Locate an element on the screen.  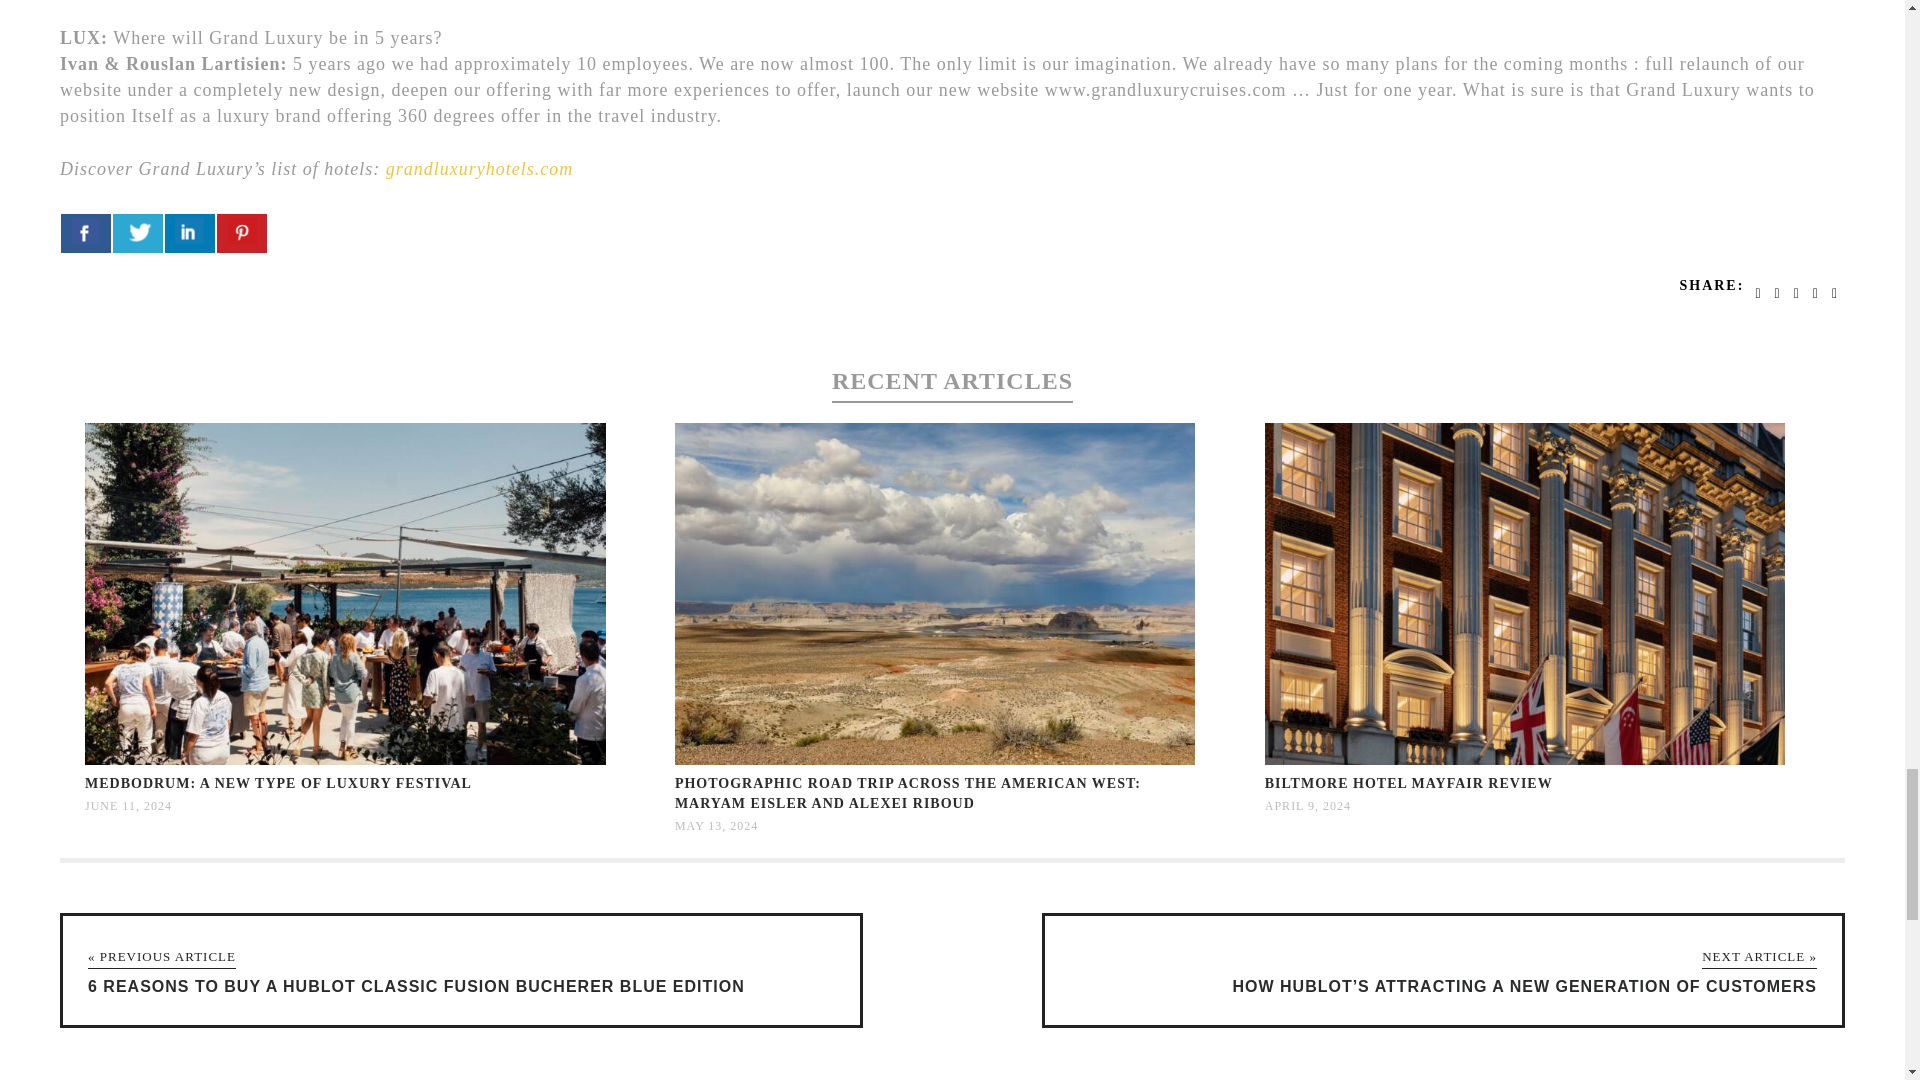
Permanent Link to MedBodrum: A New Type of Luxury Festival is located at coordinates (345, 760).